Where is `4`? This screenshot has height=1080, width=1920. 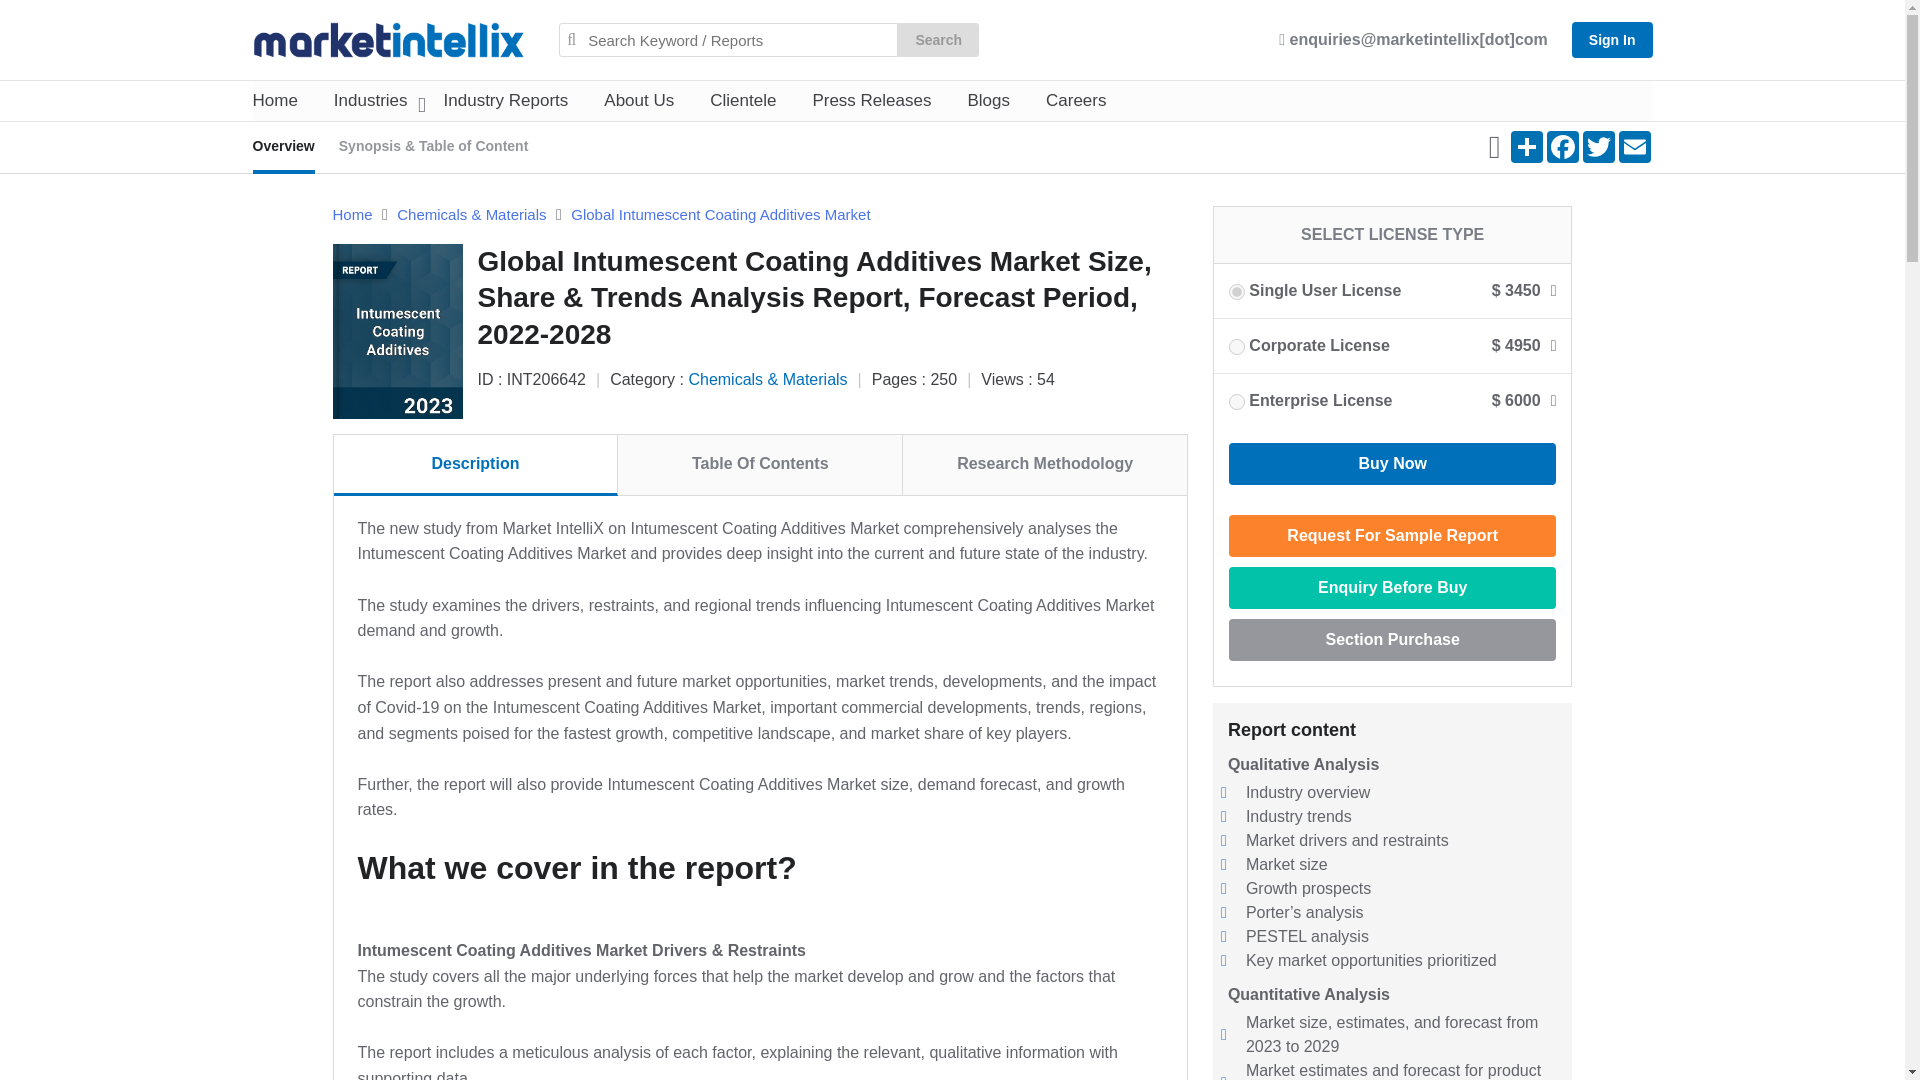 4 is located at coordinates (1236, 402).